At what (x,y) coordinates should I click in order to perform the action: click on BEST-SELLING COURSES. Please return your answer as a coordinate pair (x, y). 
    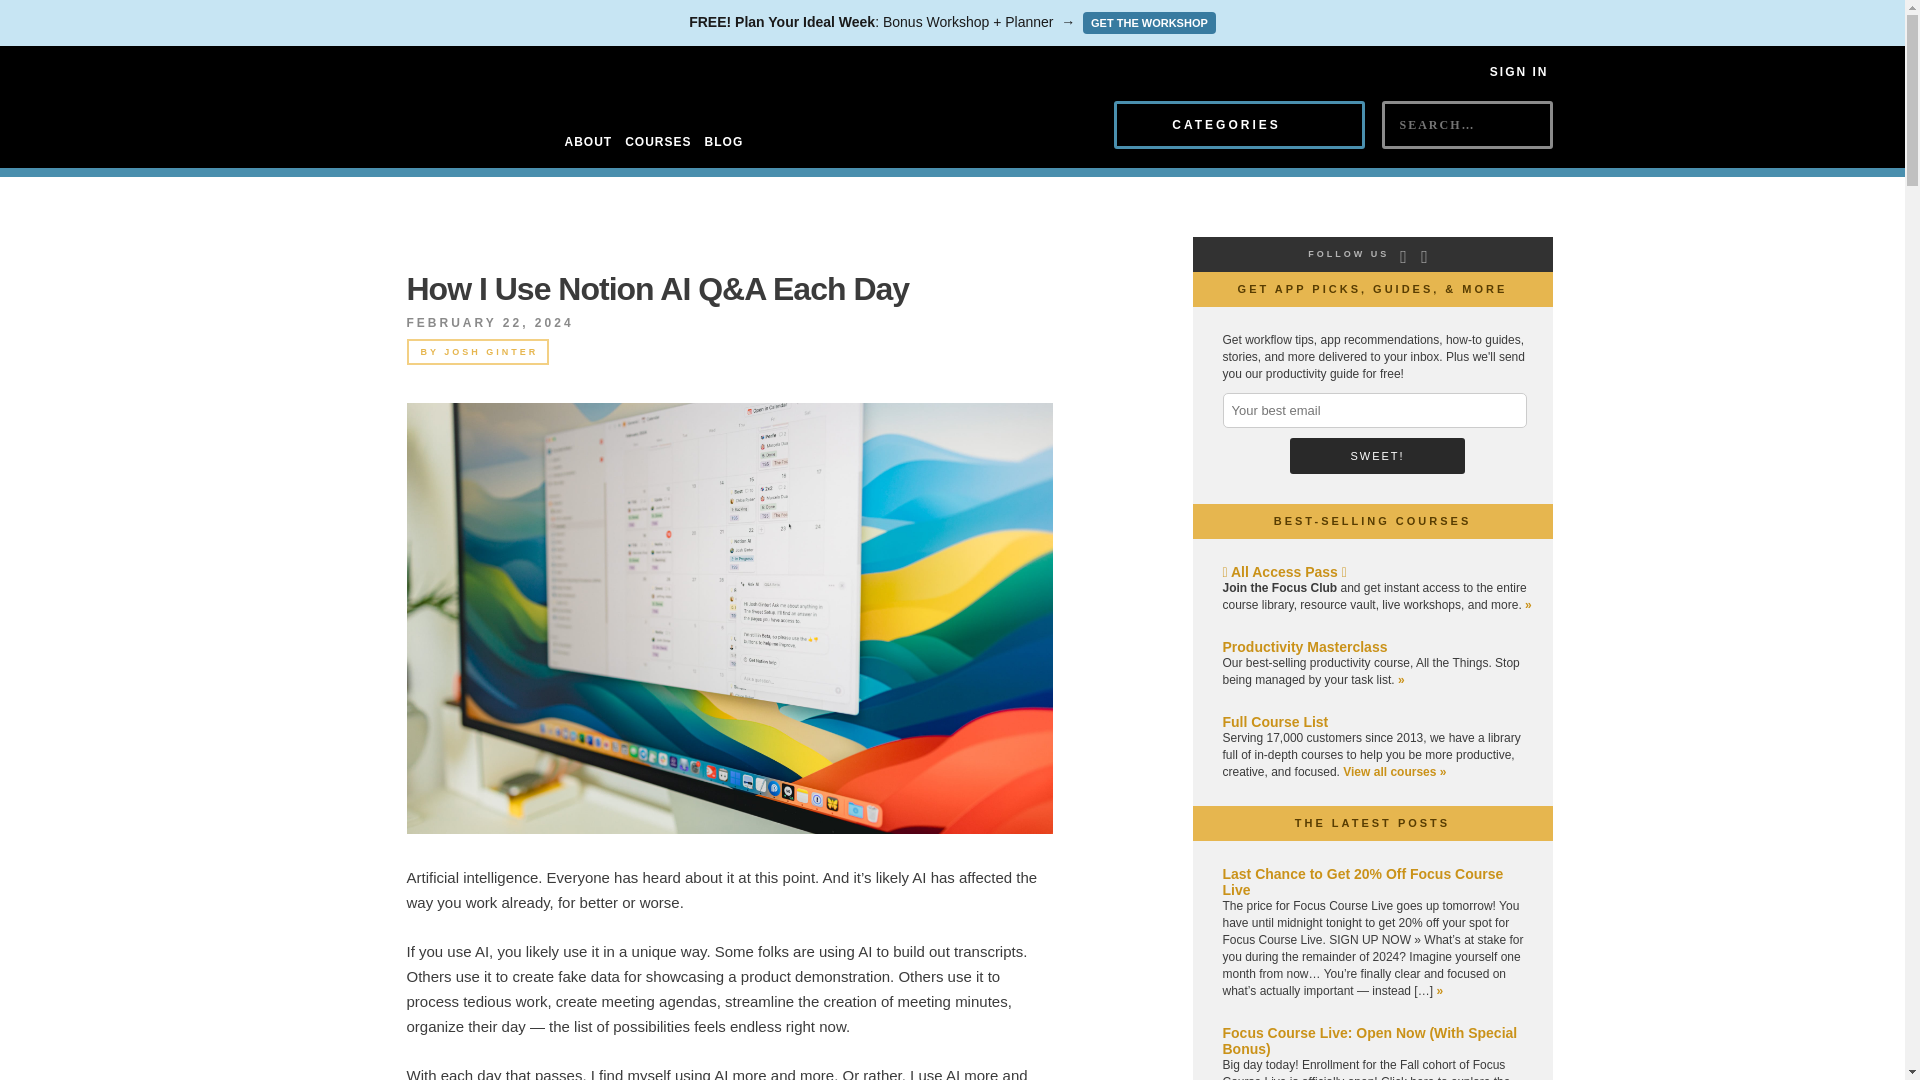
    Looking at the image, I should click on (1373, 521).